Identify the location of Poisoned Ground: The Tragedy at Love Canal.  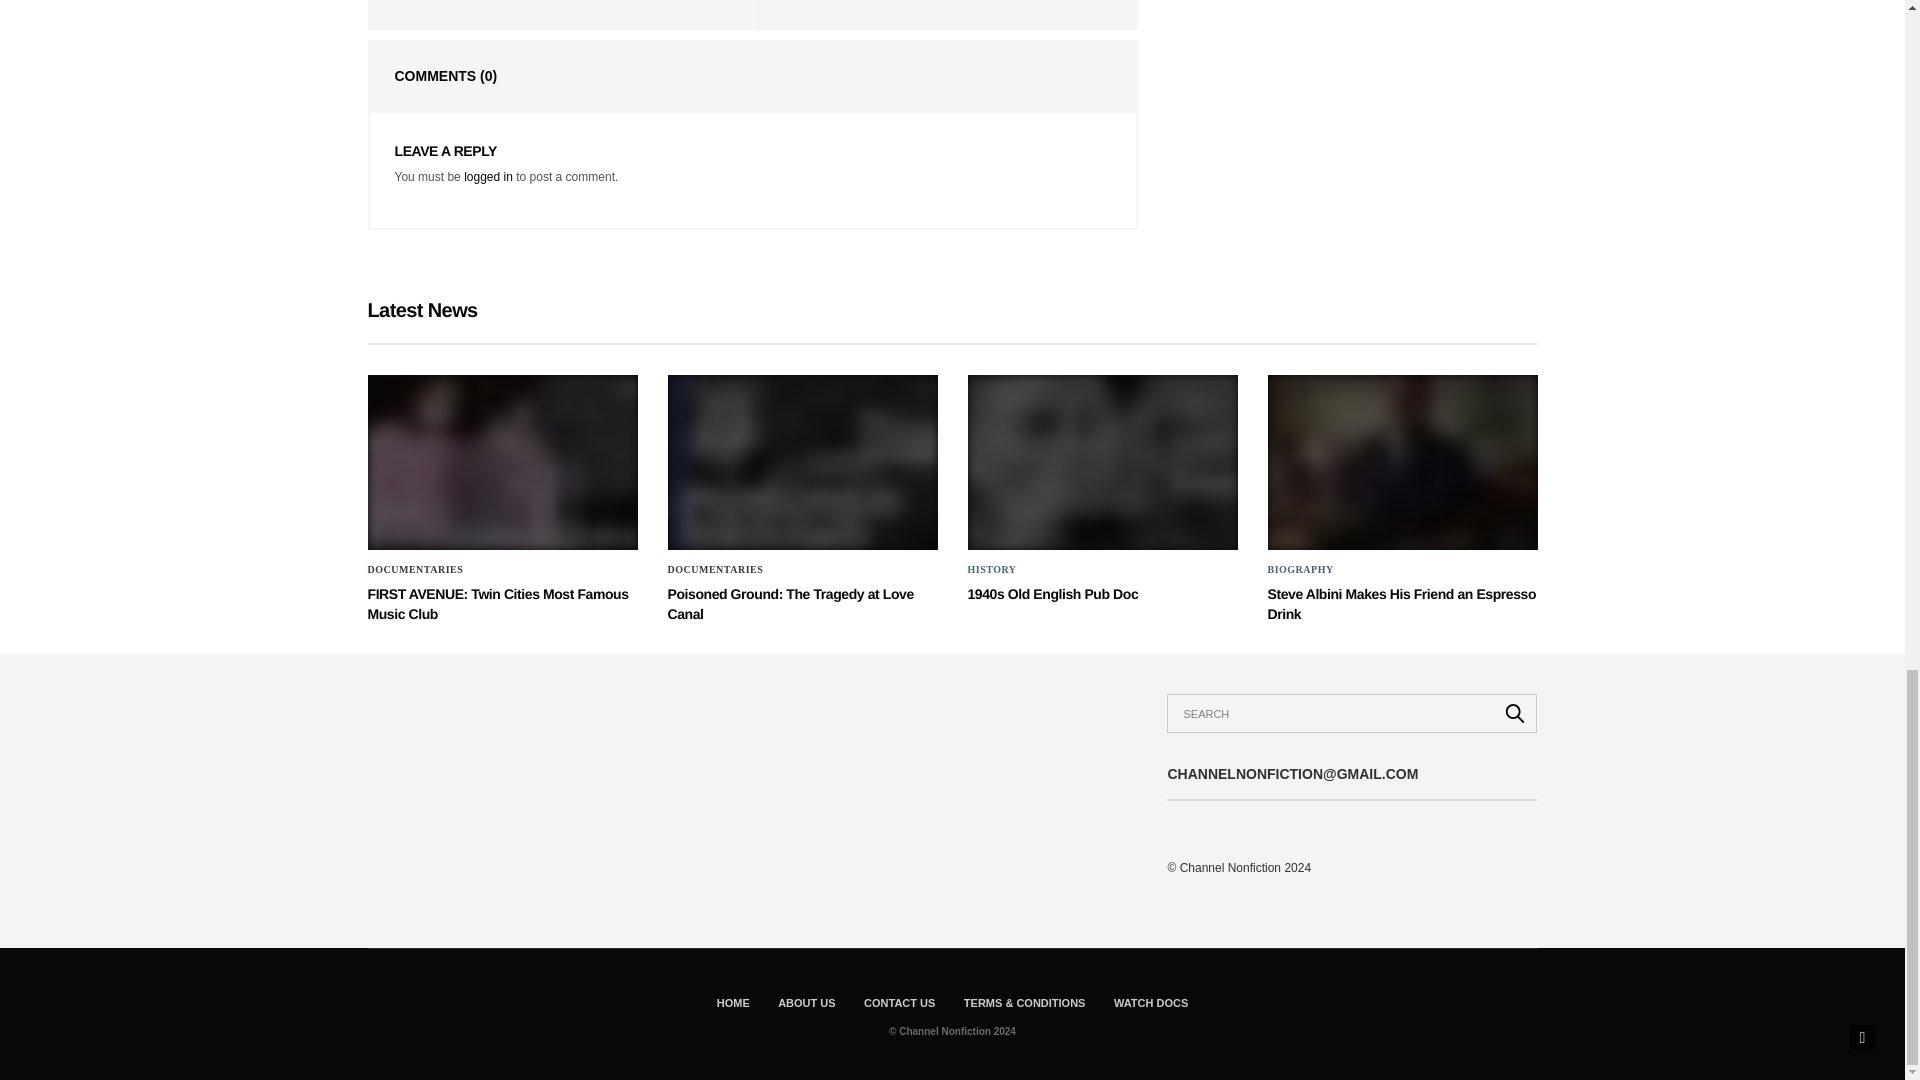
(790, 604).